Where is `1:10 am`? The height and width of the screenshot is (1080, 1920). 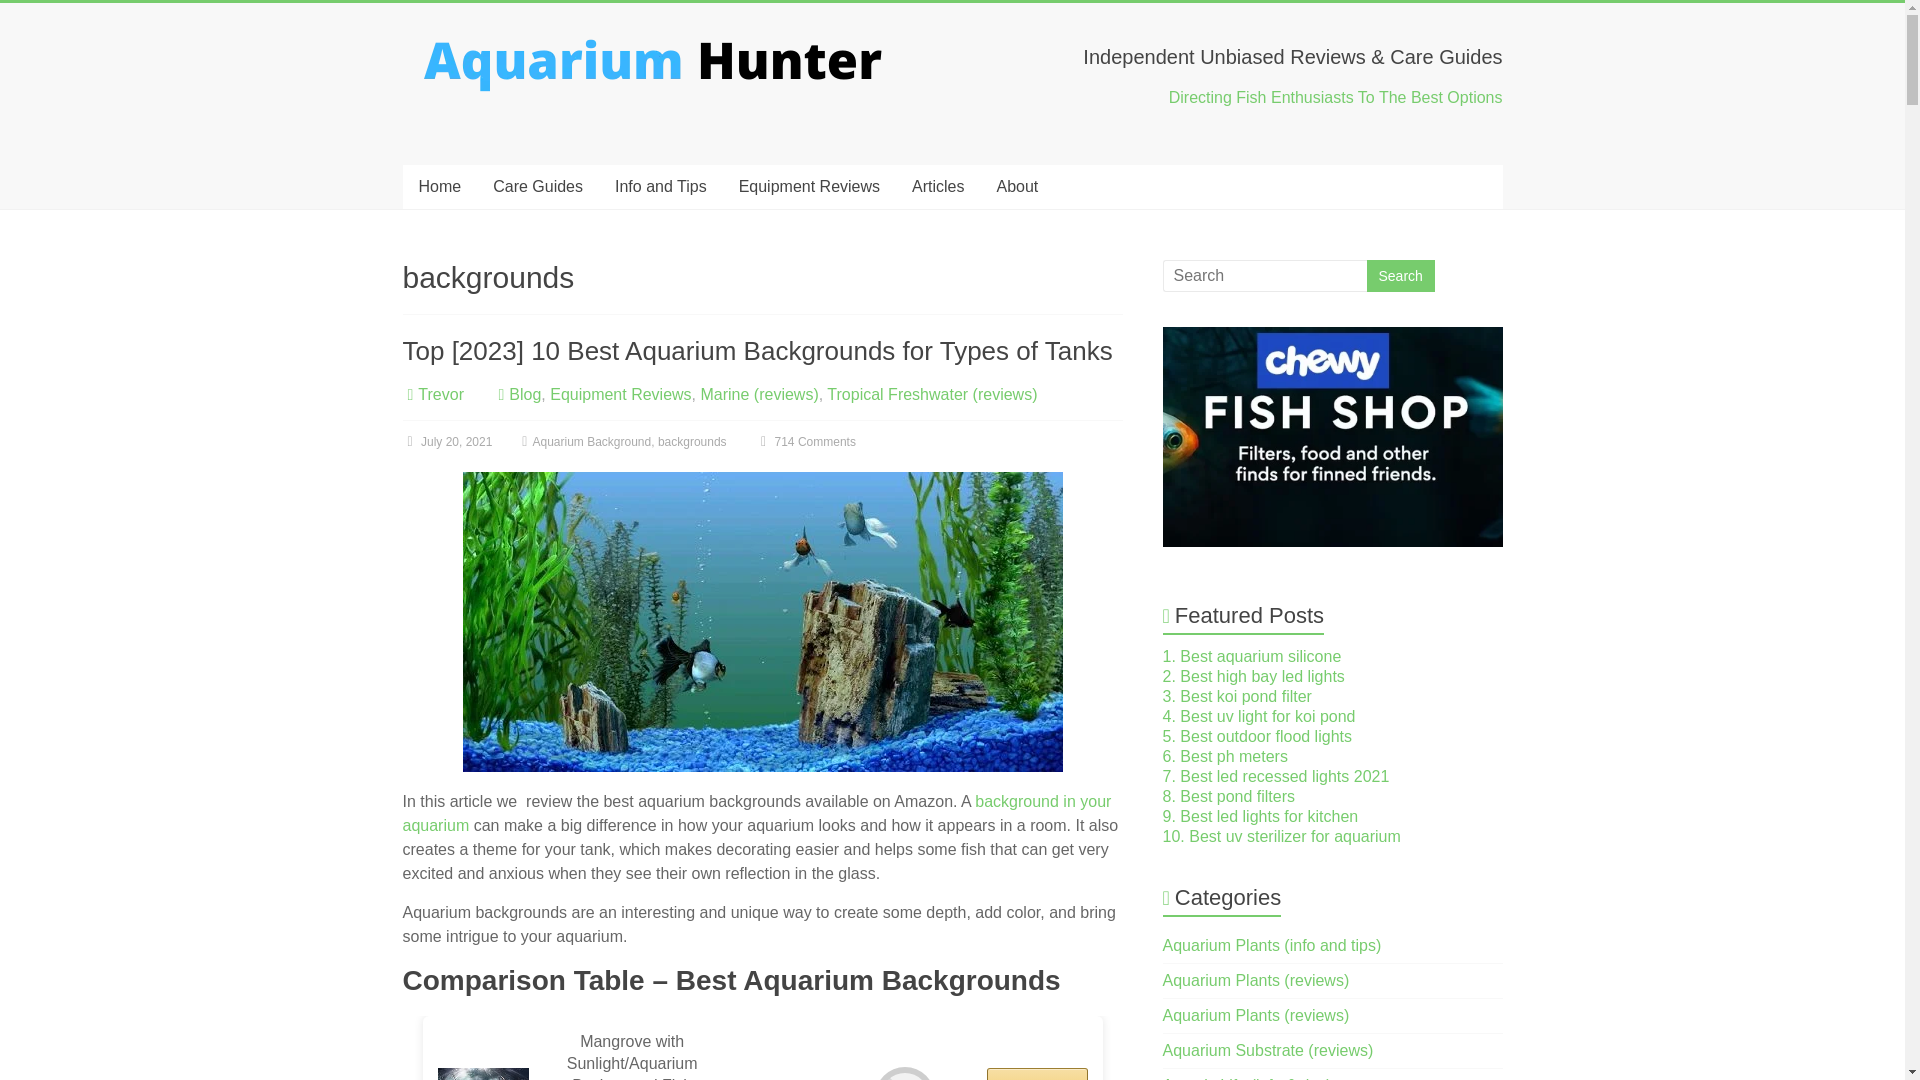
1:10 am is located at coordinates (446, 442).